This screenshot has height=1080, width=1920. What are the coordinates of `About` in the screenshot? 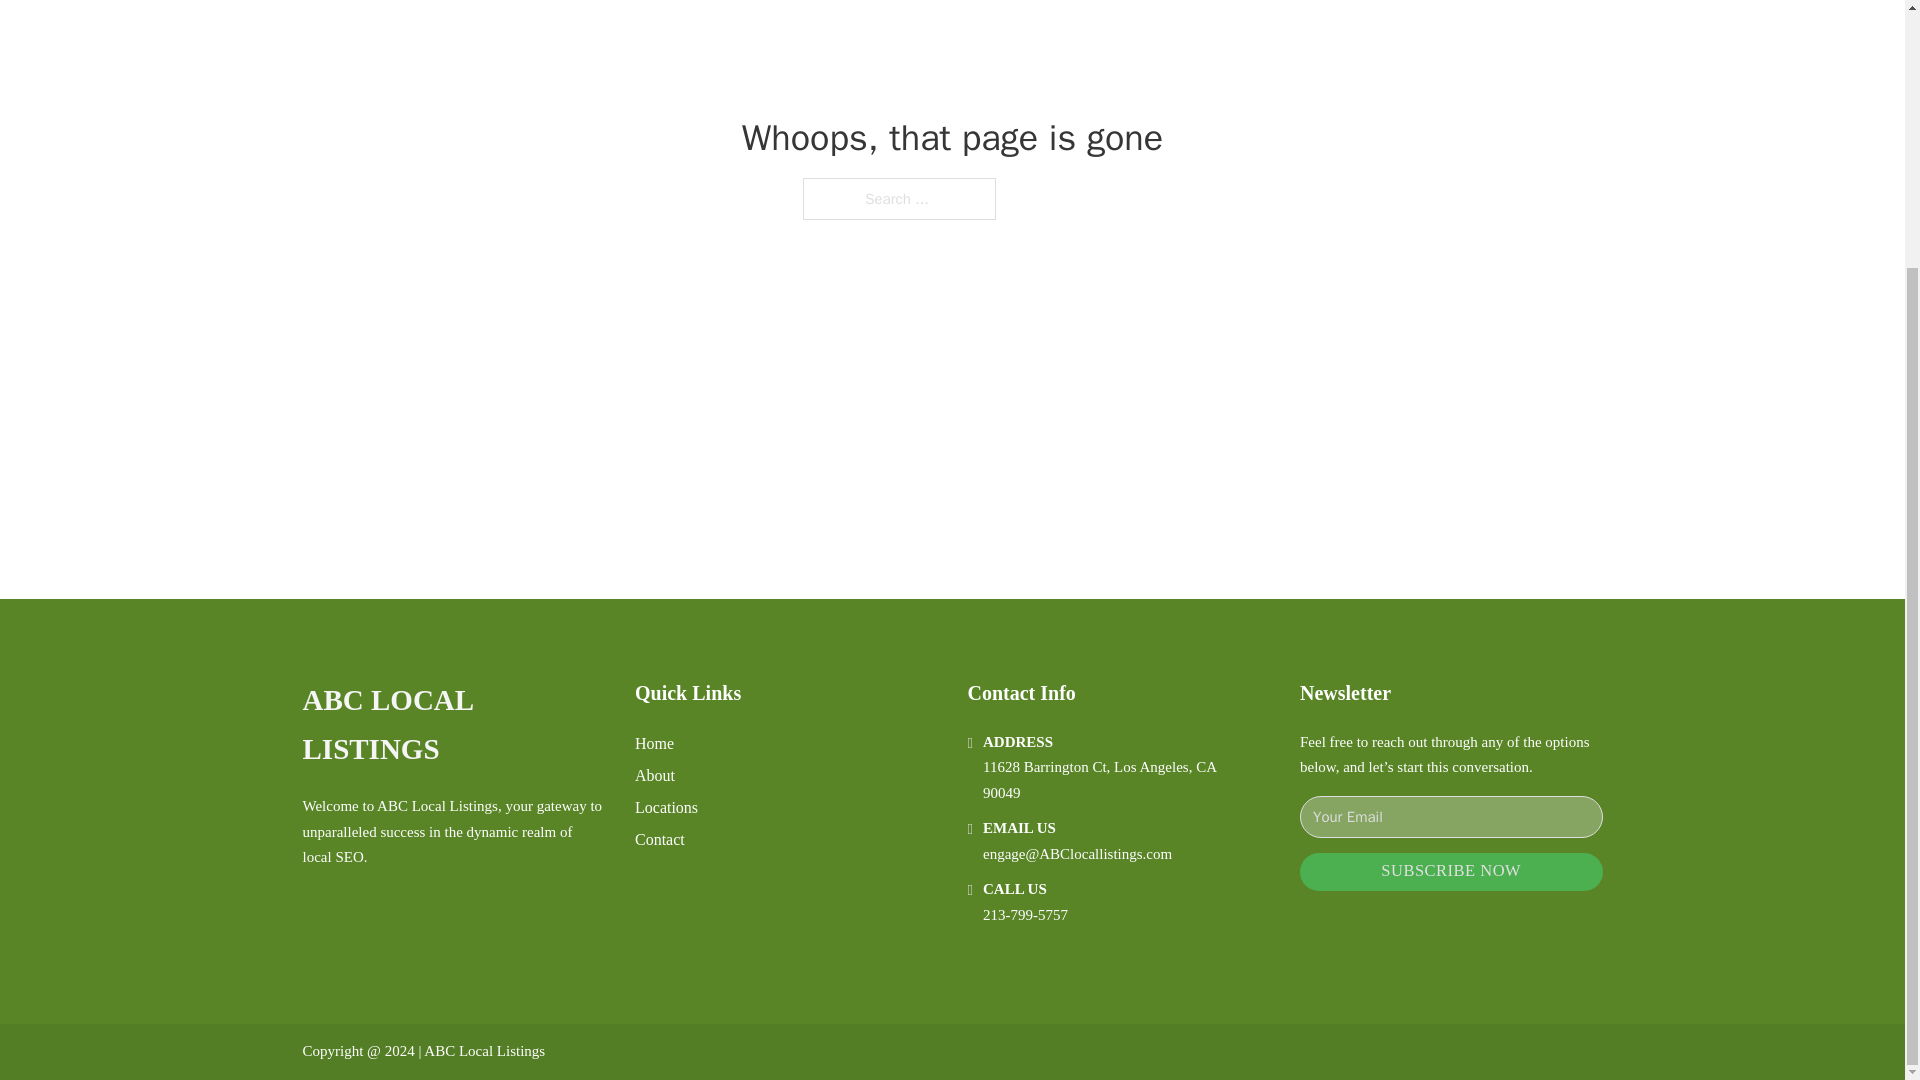 It's located at (655, 776).